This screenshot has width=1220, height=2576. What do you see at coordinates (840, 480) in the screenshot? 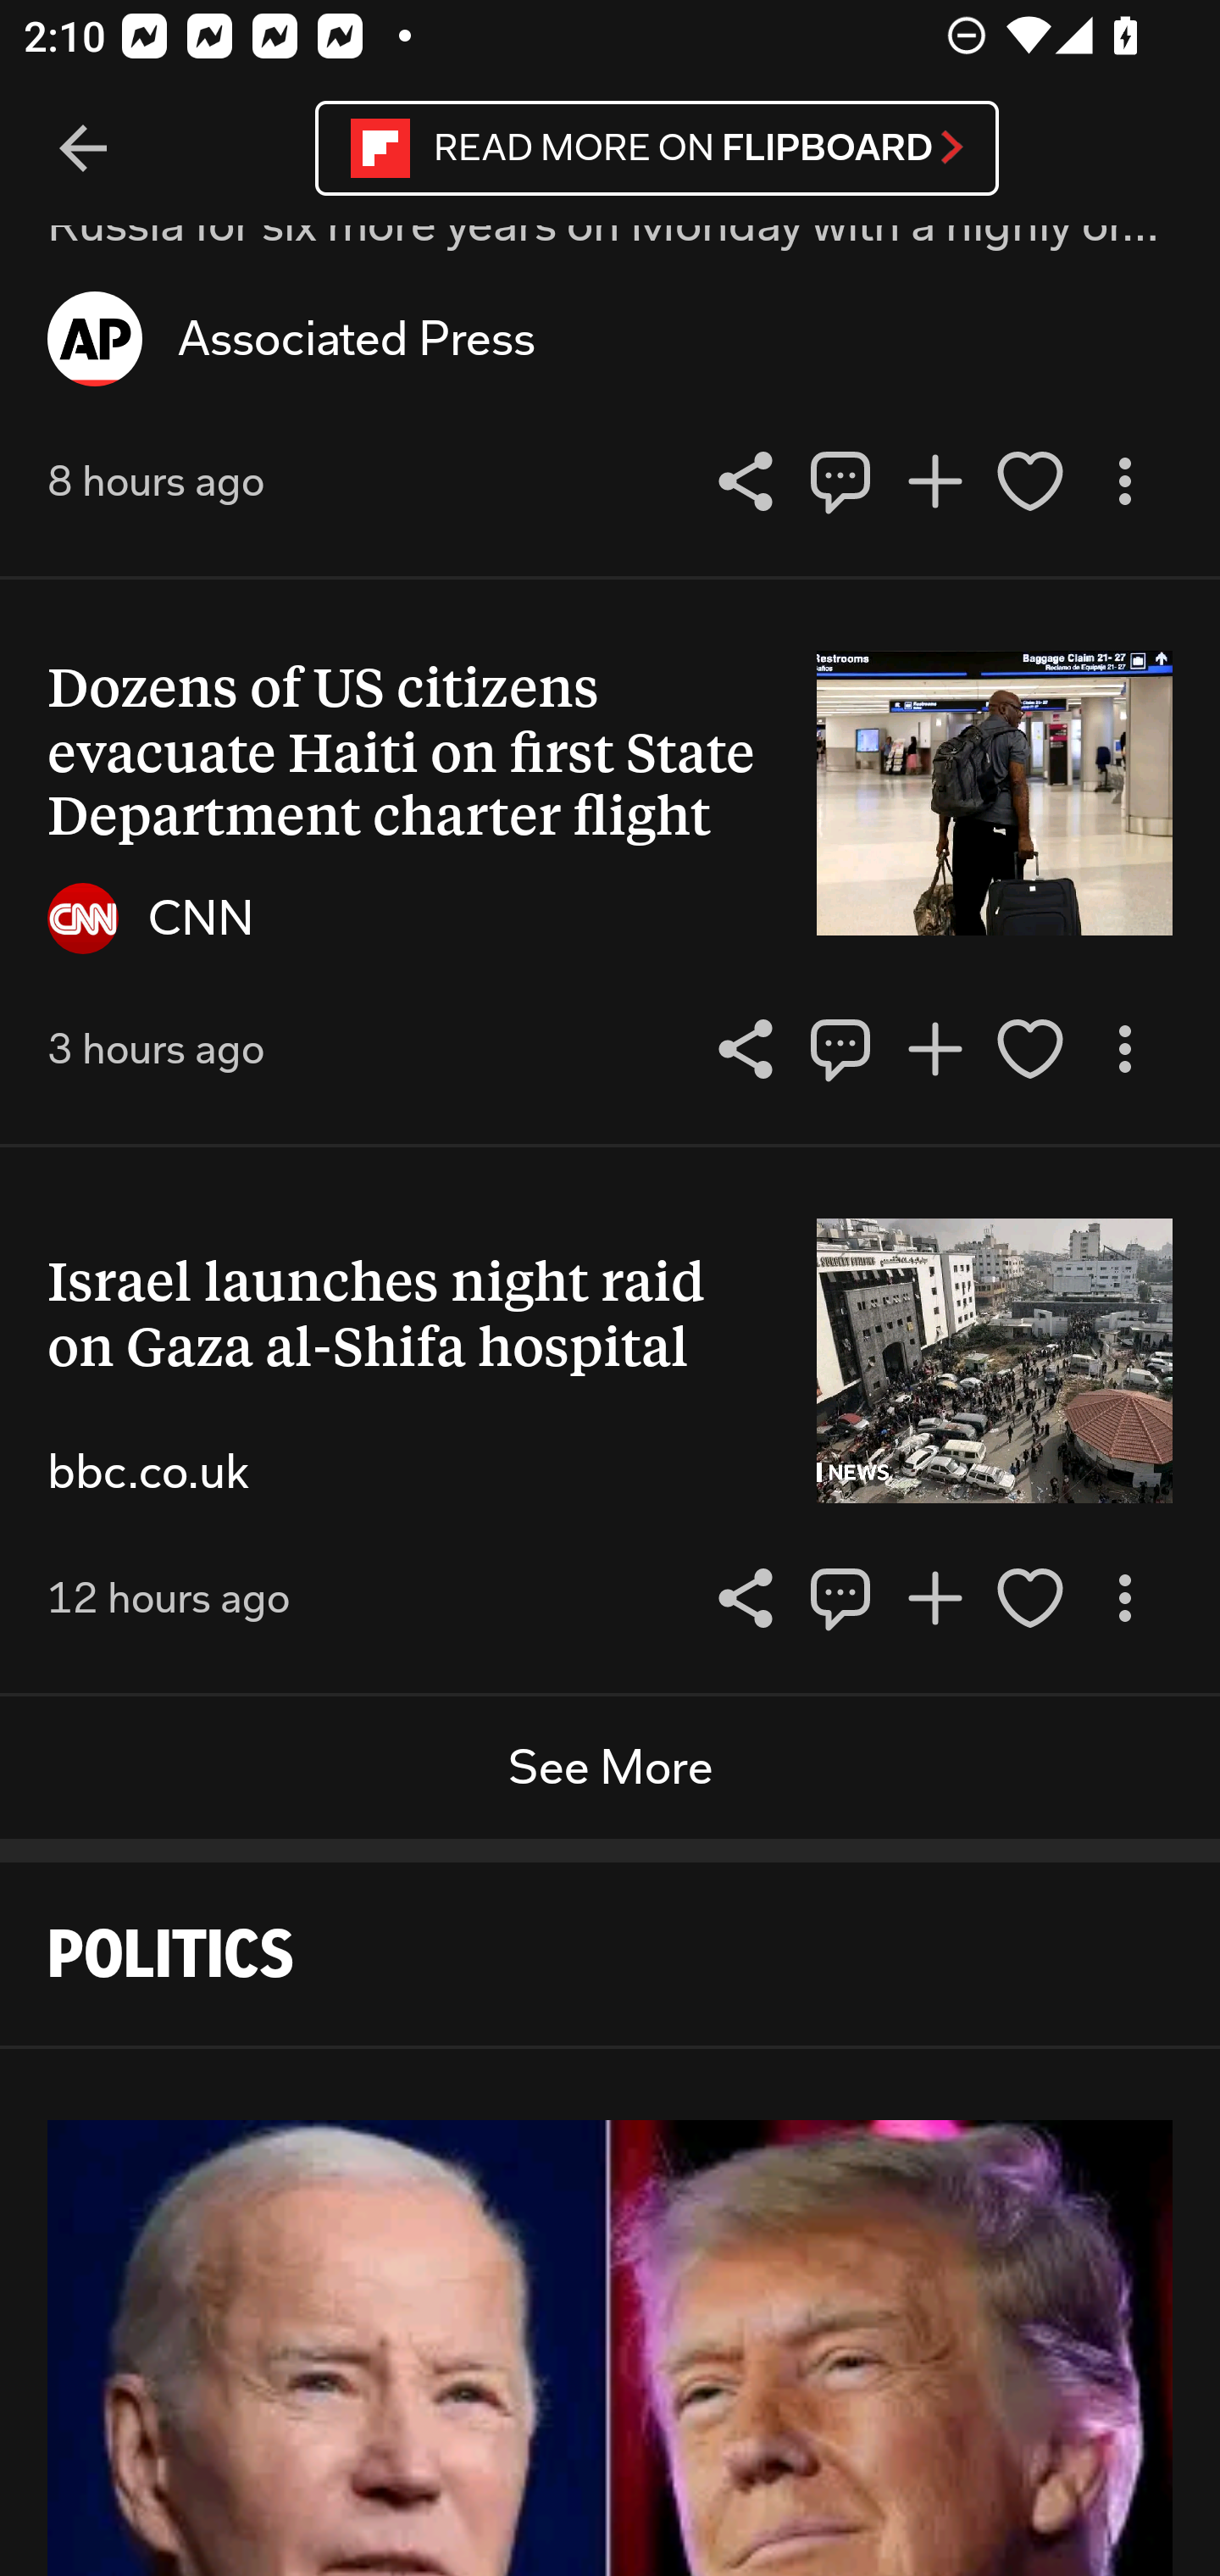
I see `Share` at bounding box center [840, 480].